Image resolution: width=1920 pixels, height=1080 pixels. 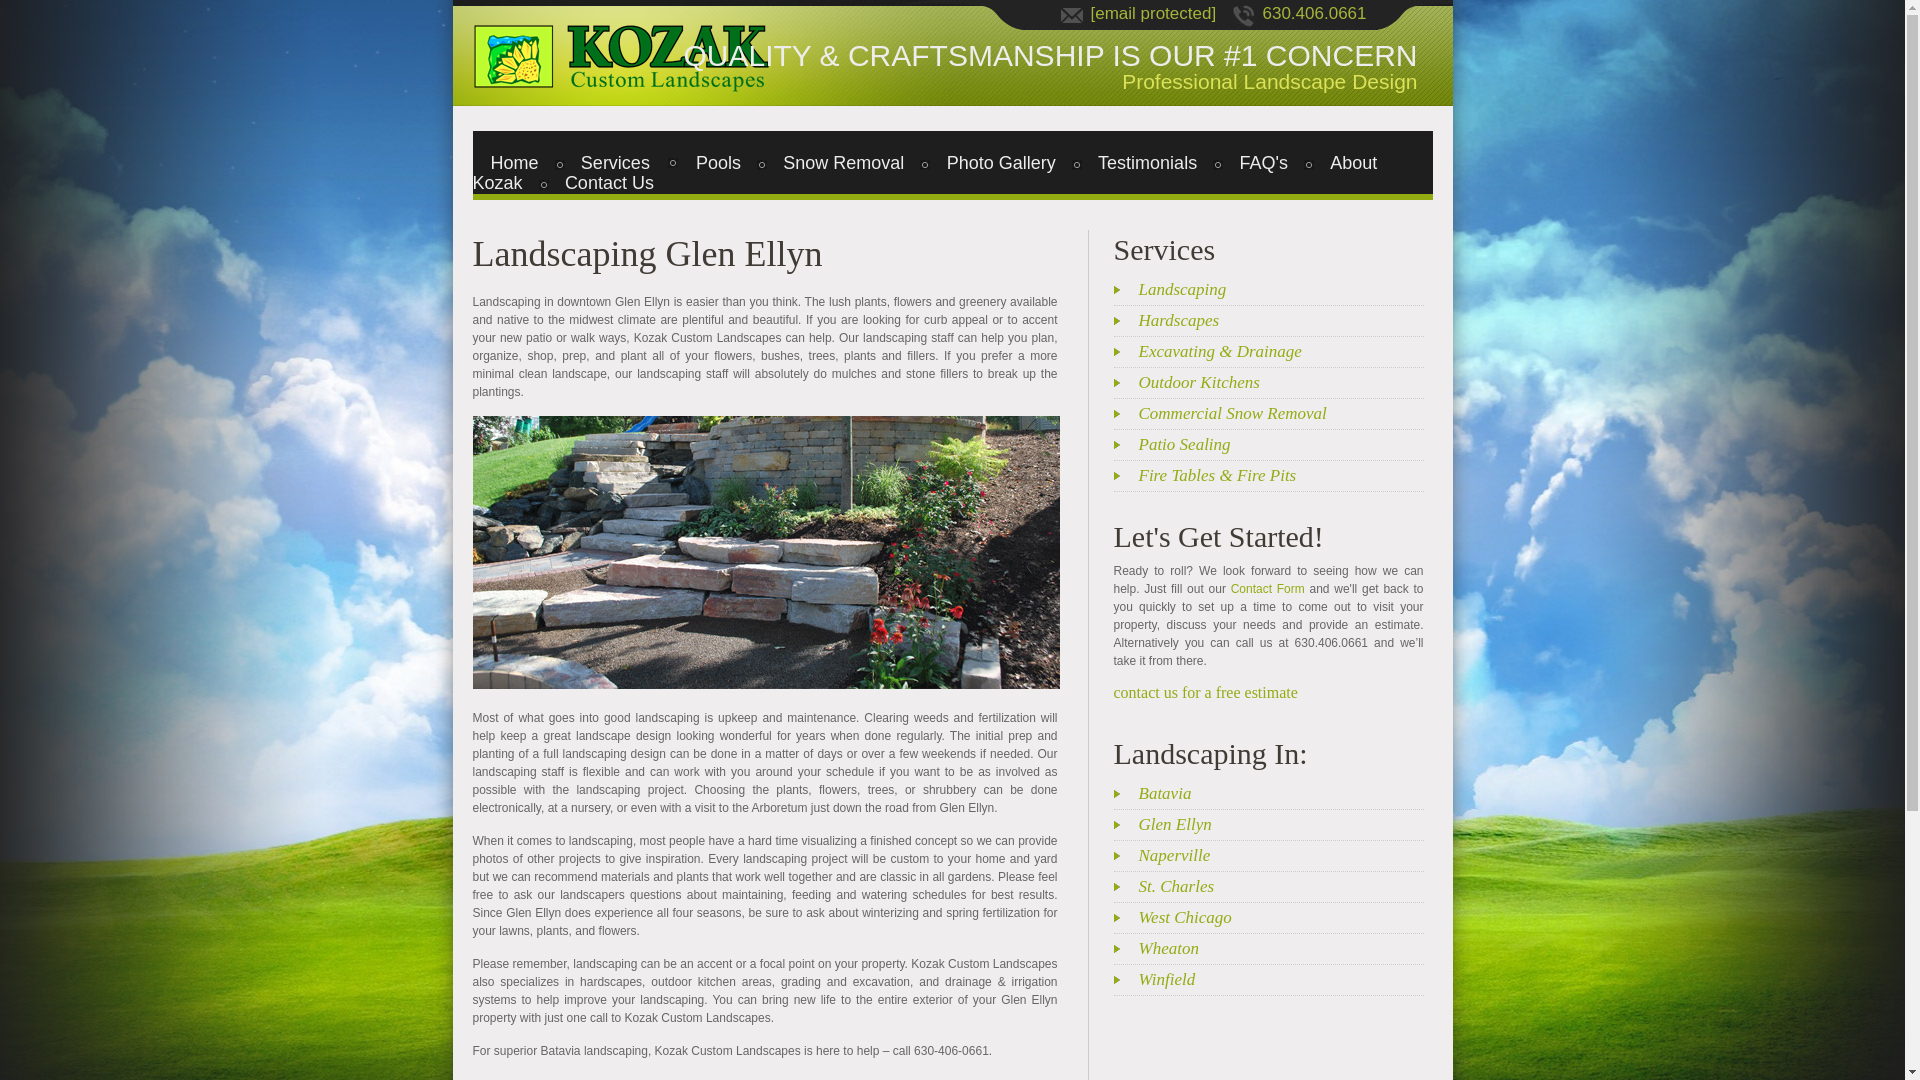 What do you see at coordinates (1146, 162) in the screenshot?
I see `Testimonials` at bounding box center [1146, 162].